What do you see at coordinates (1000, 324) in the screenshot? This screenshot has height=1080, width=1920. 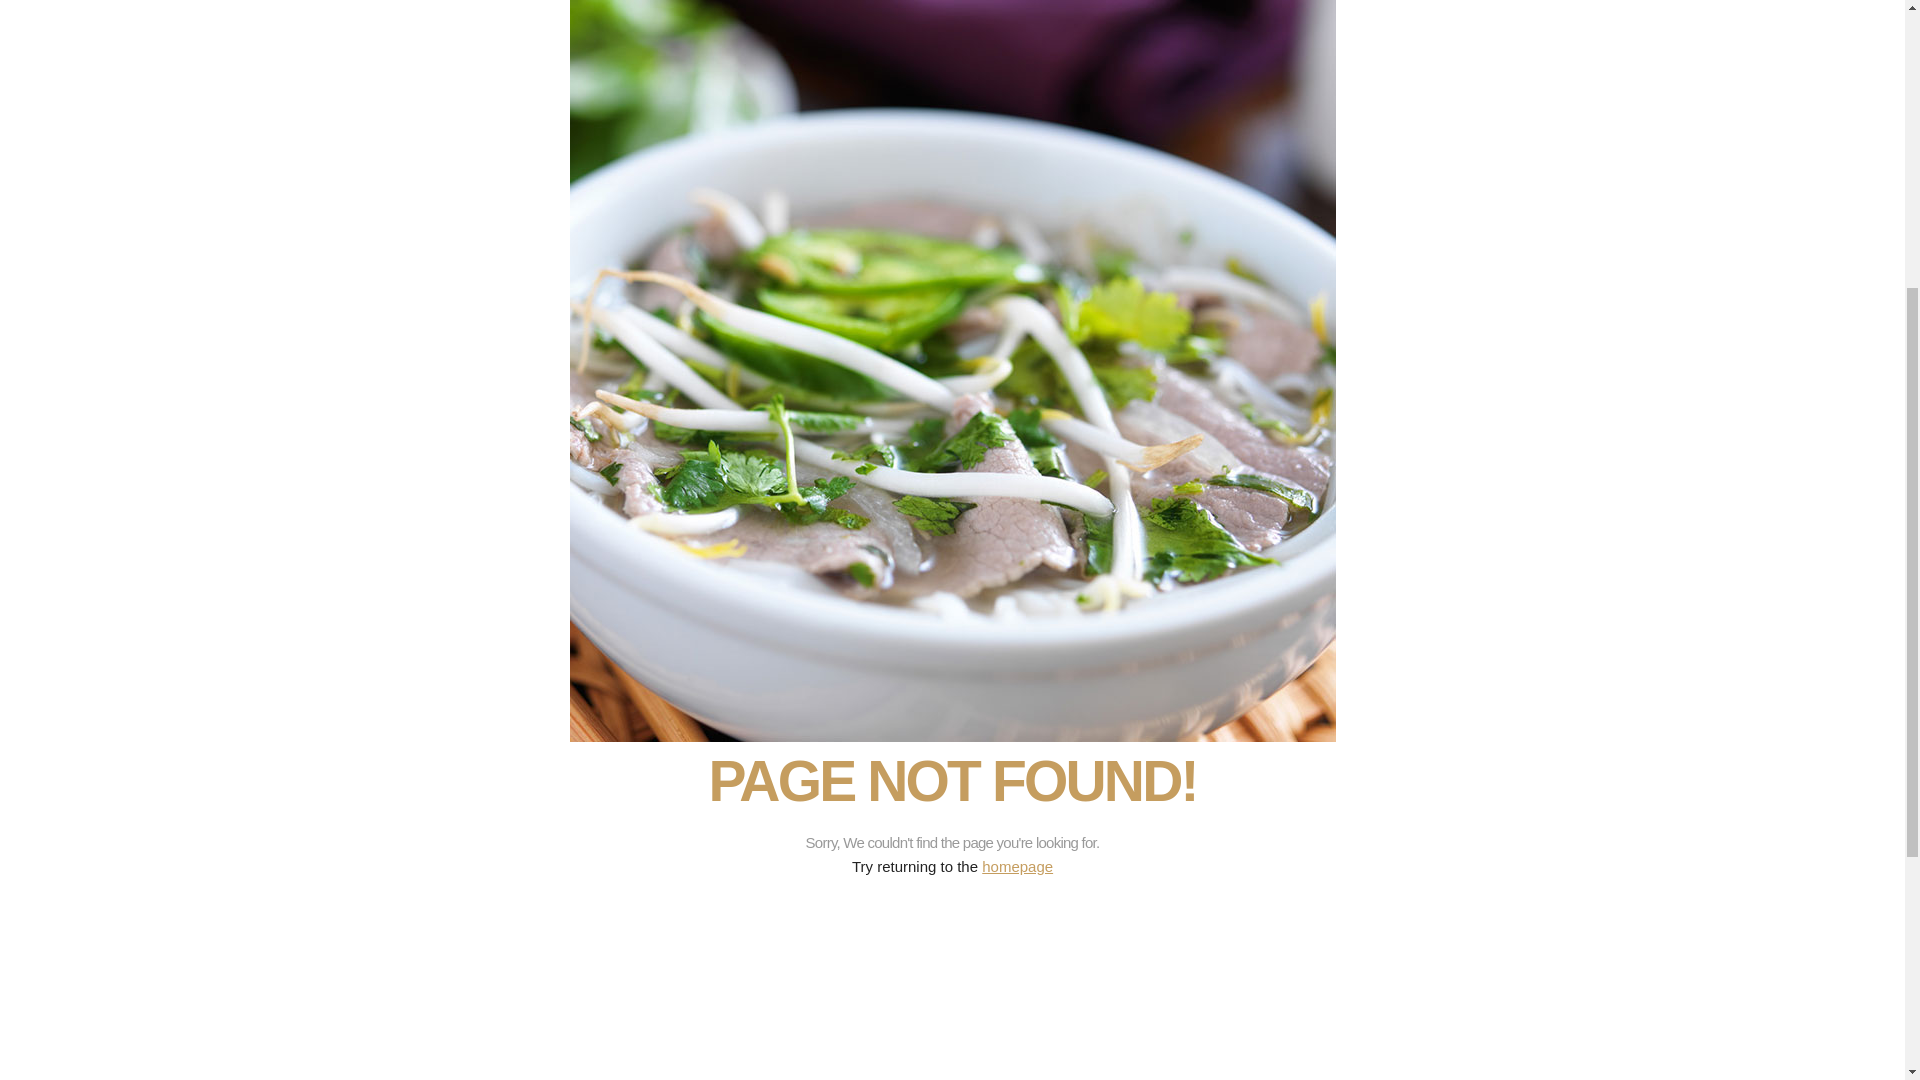 I see `Home` at bounding box center [1000, 324].